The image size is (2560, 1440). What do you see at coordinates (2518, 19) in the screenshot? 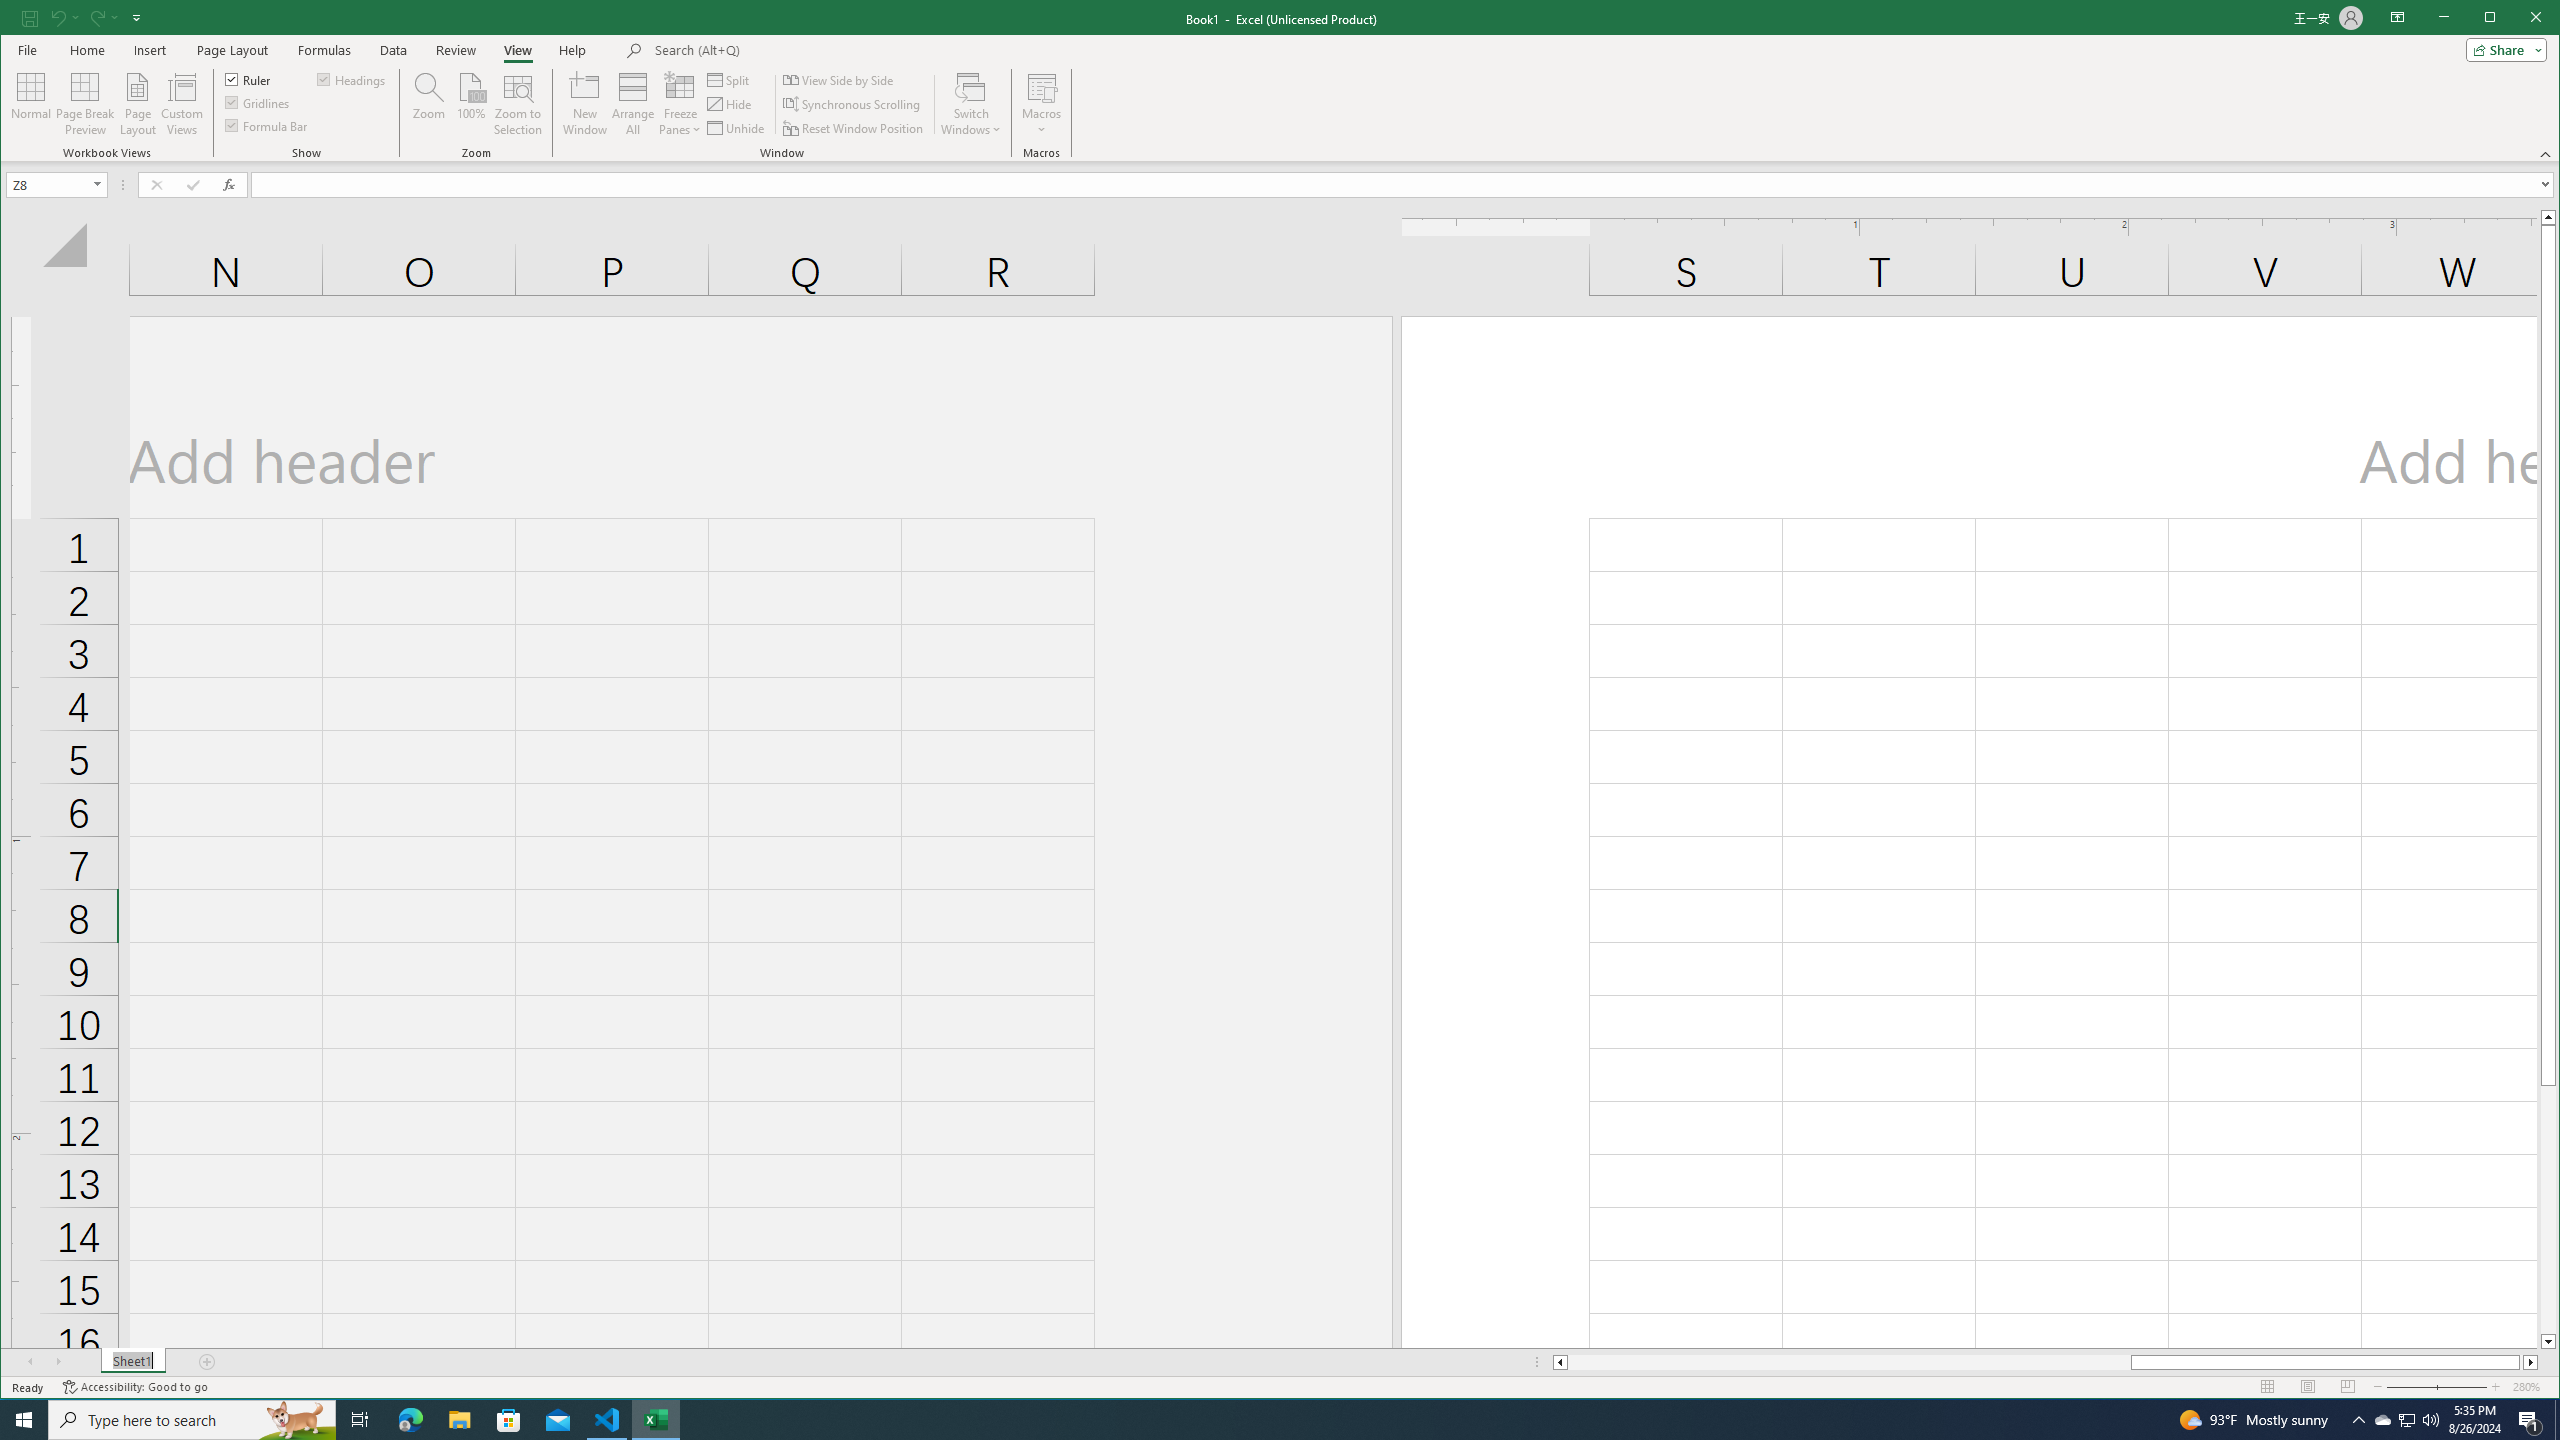
I see `Maximize` at bounding box center [2518, 19].